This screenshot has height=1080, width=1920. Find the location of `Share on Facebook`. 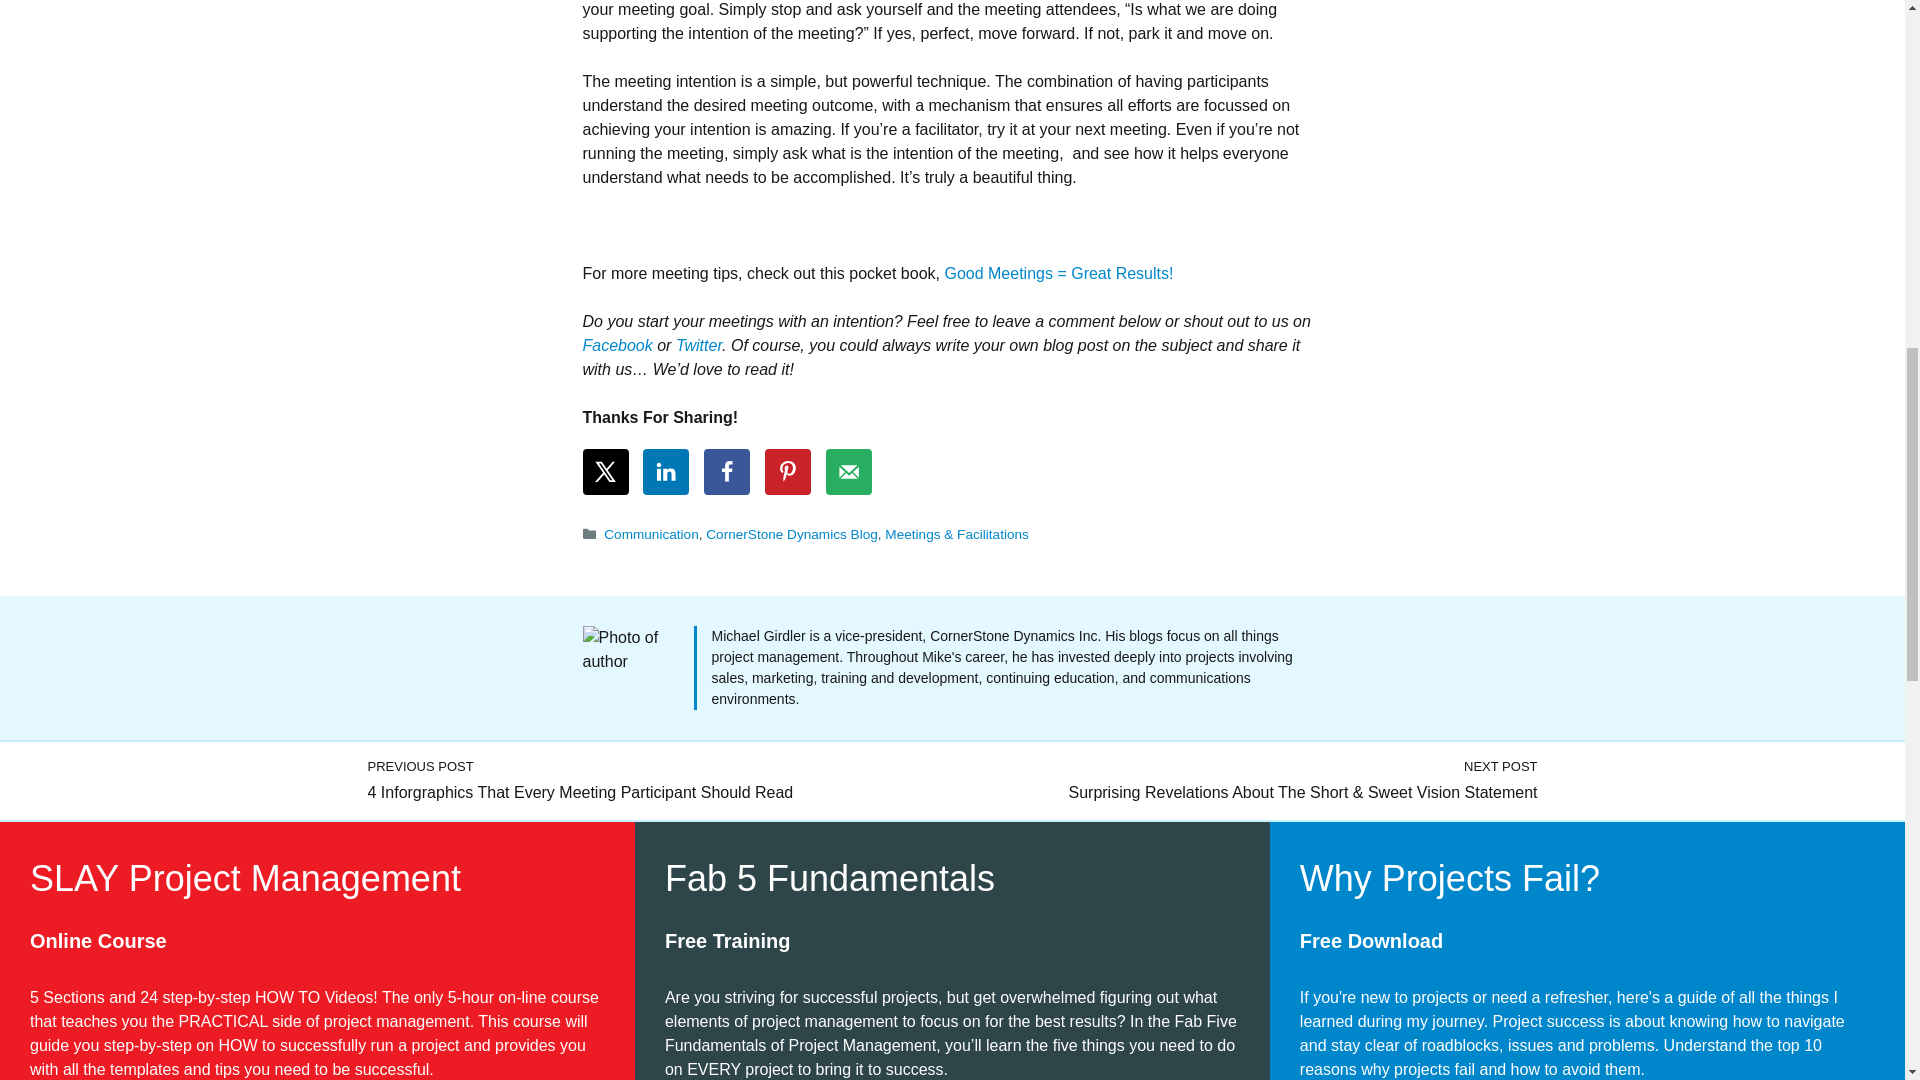

Share on Facebook is located at coordinates (727, 472).